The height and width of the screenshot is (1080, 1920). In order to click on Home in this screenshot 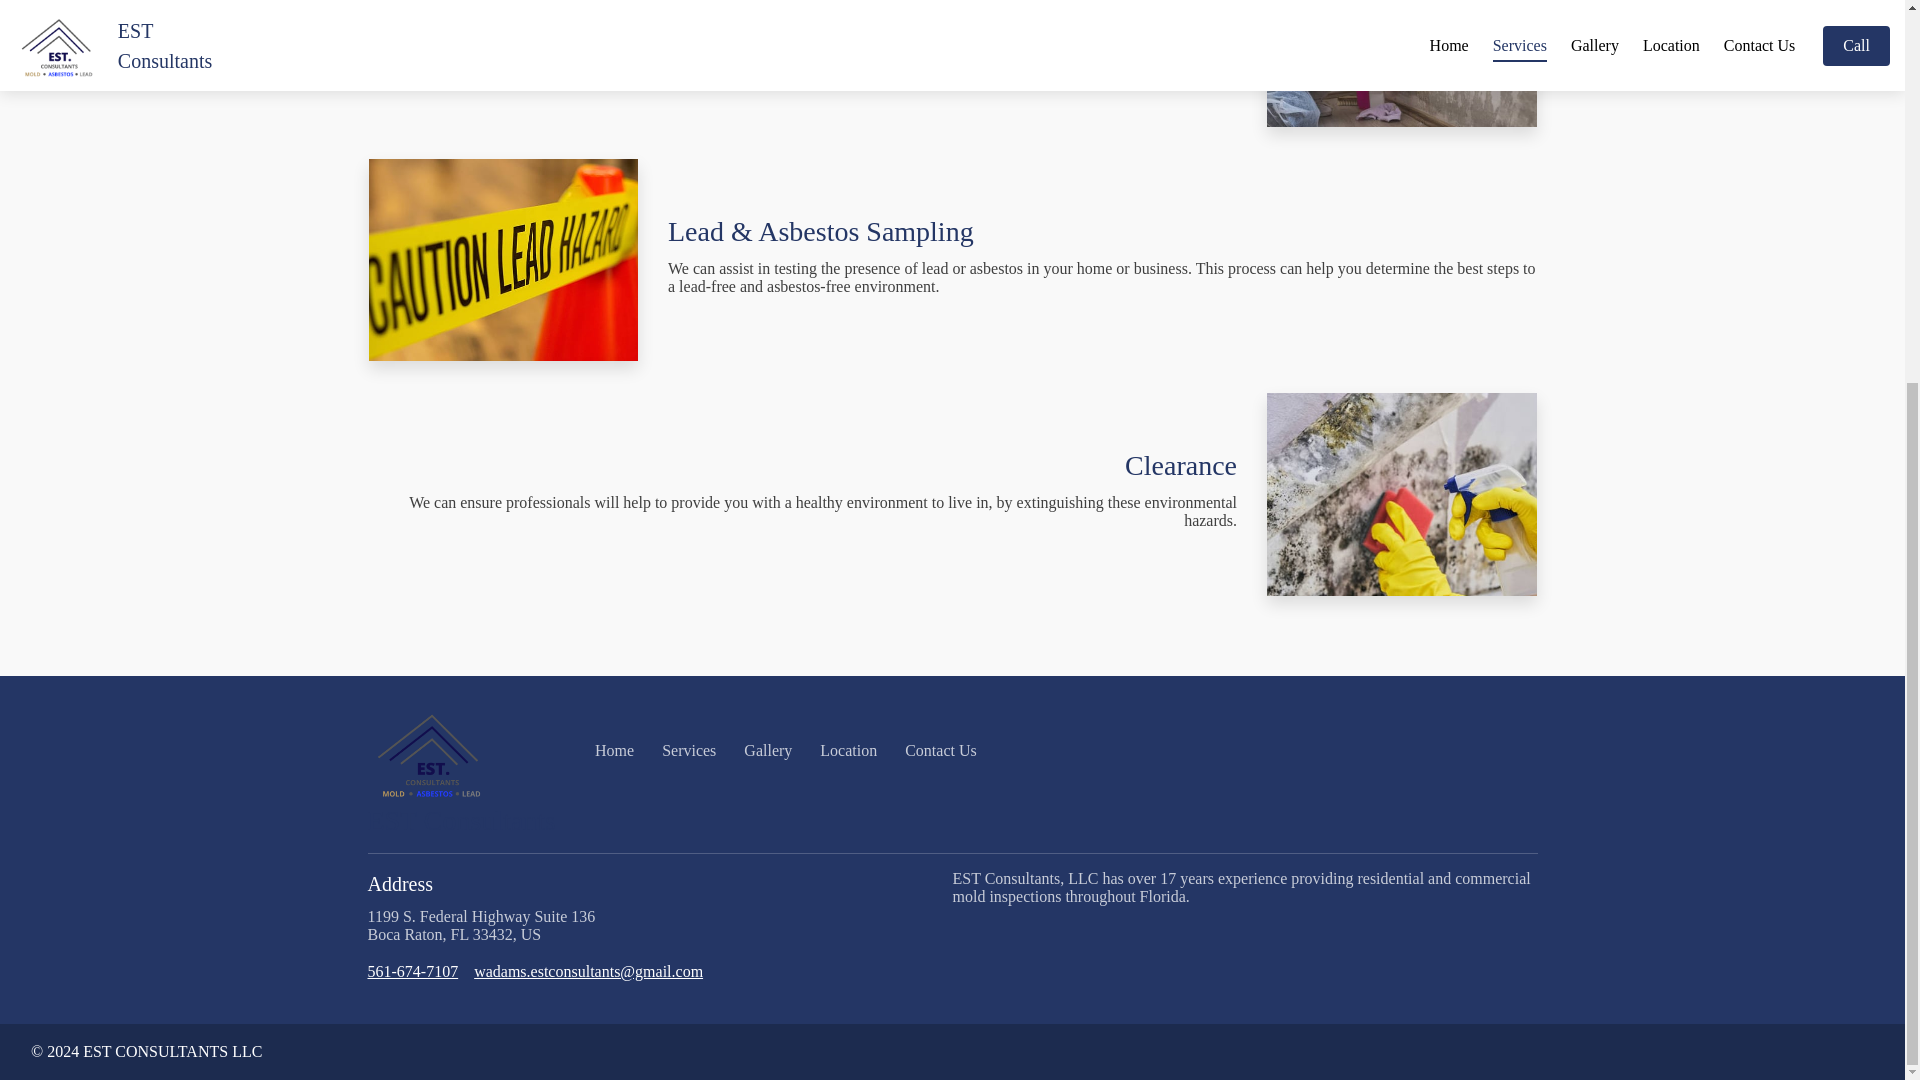, I will do `click(614, 750)`.